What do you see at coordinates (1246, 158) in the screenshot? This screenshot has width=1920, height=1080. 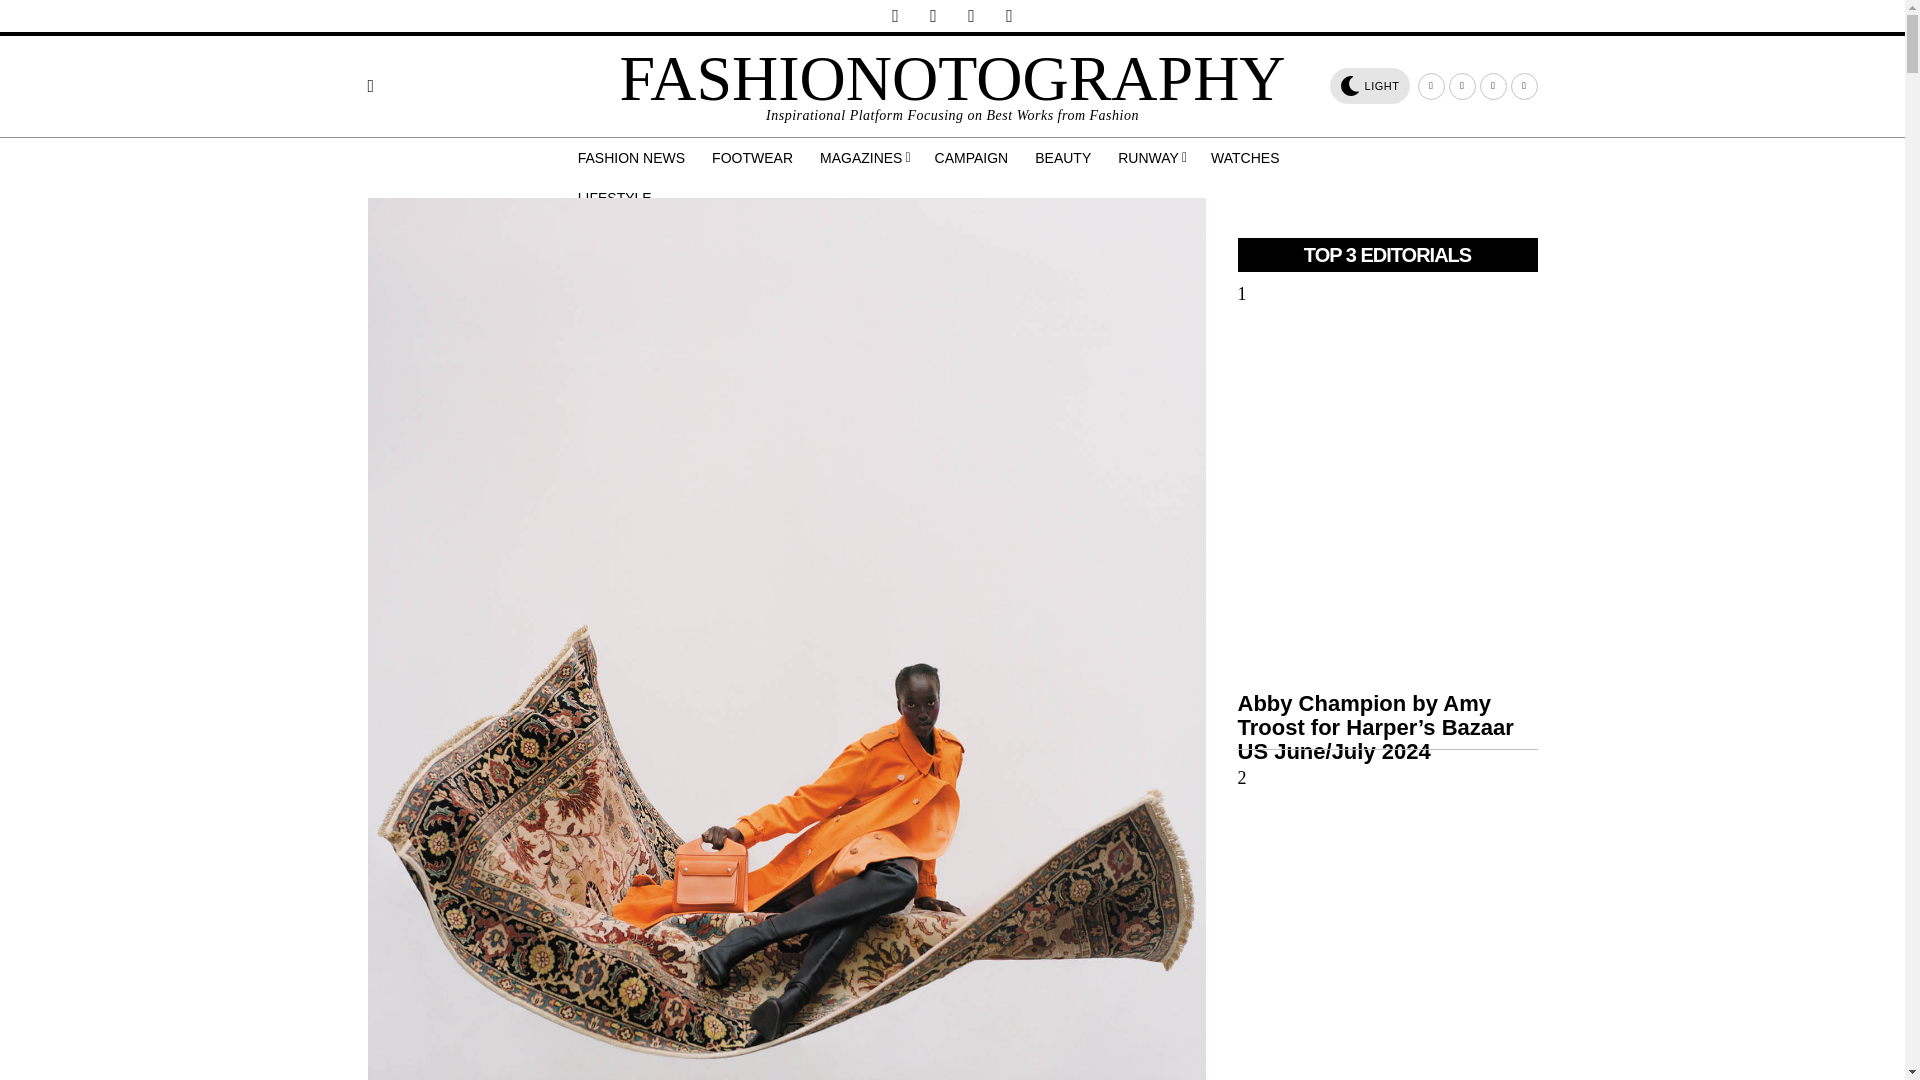 I see `WATCHES` at bounding box center [1246, 158].